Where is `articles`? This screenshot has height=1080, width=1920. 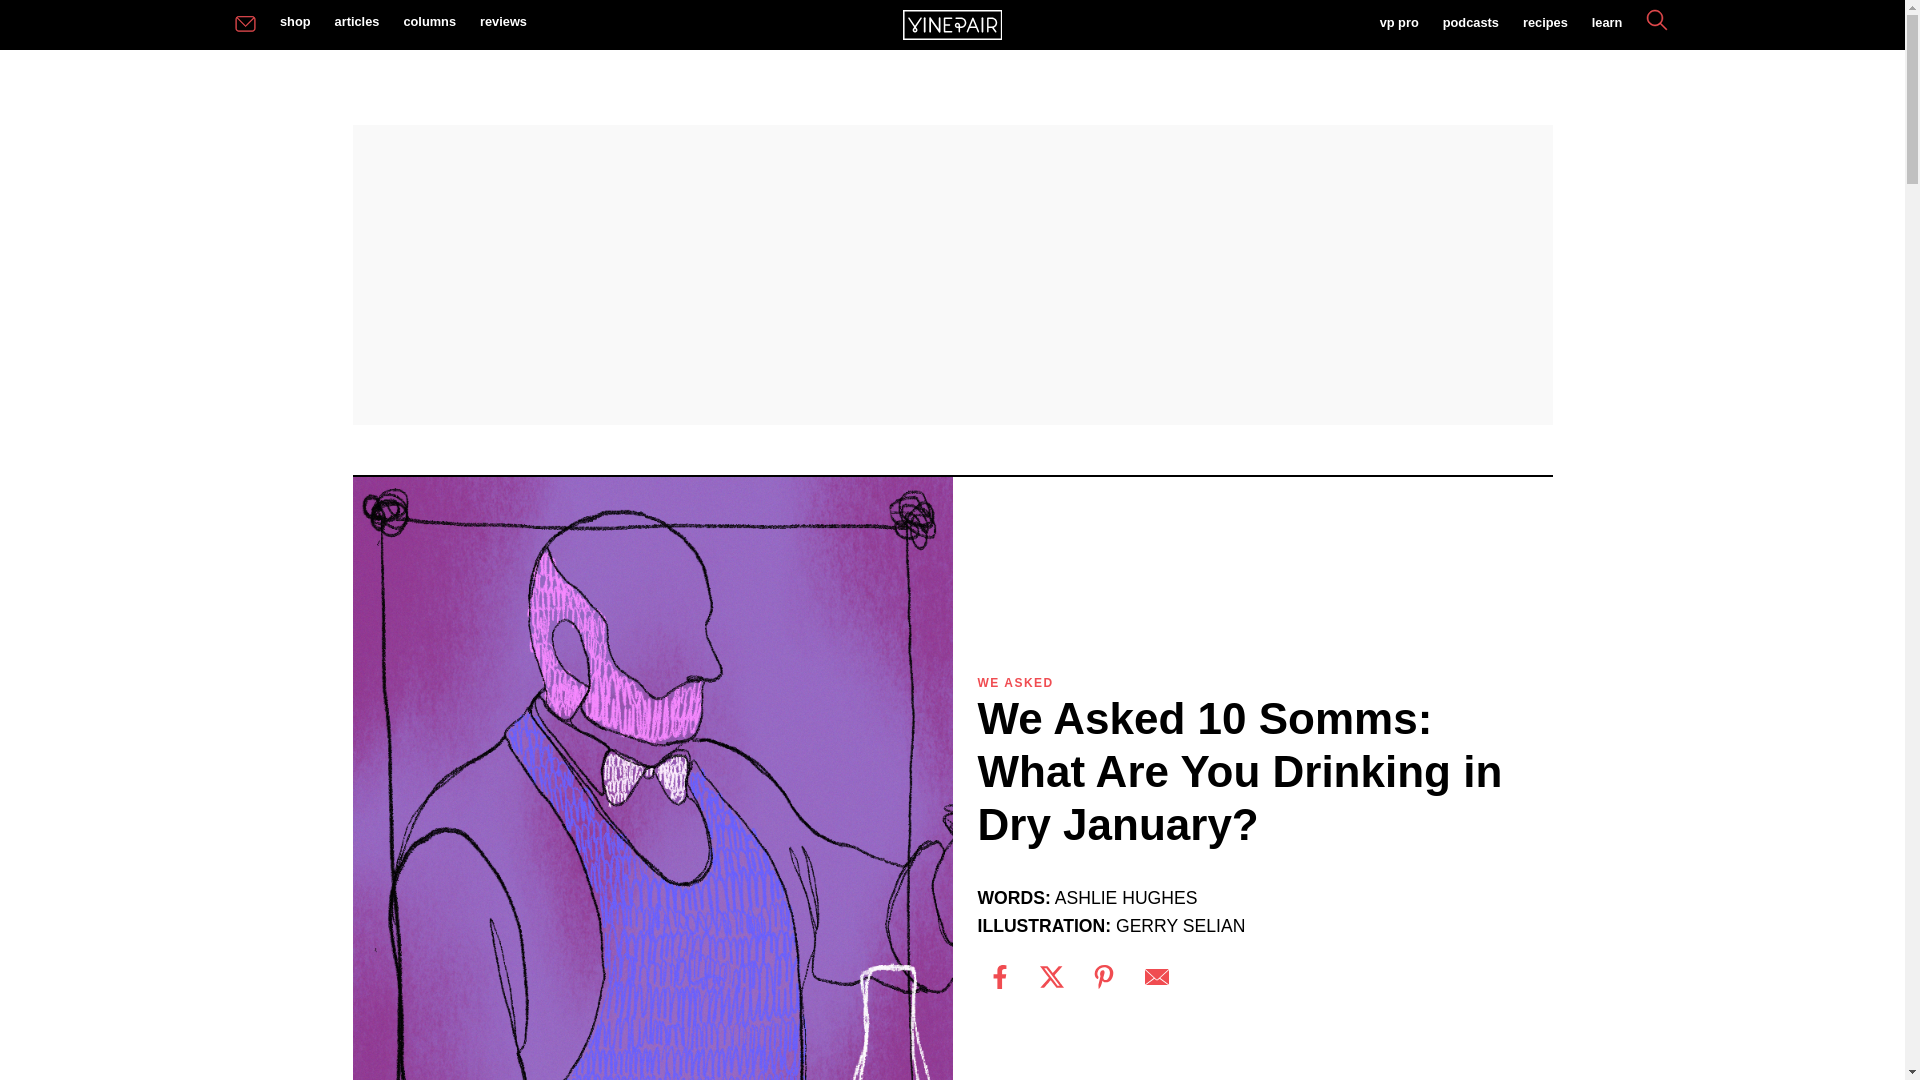
articles is located at coordinates (356, 22).